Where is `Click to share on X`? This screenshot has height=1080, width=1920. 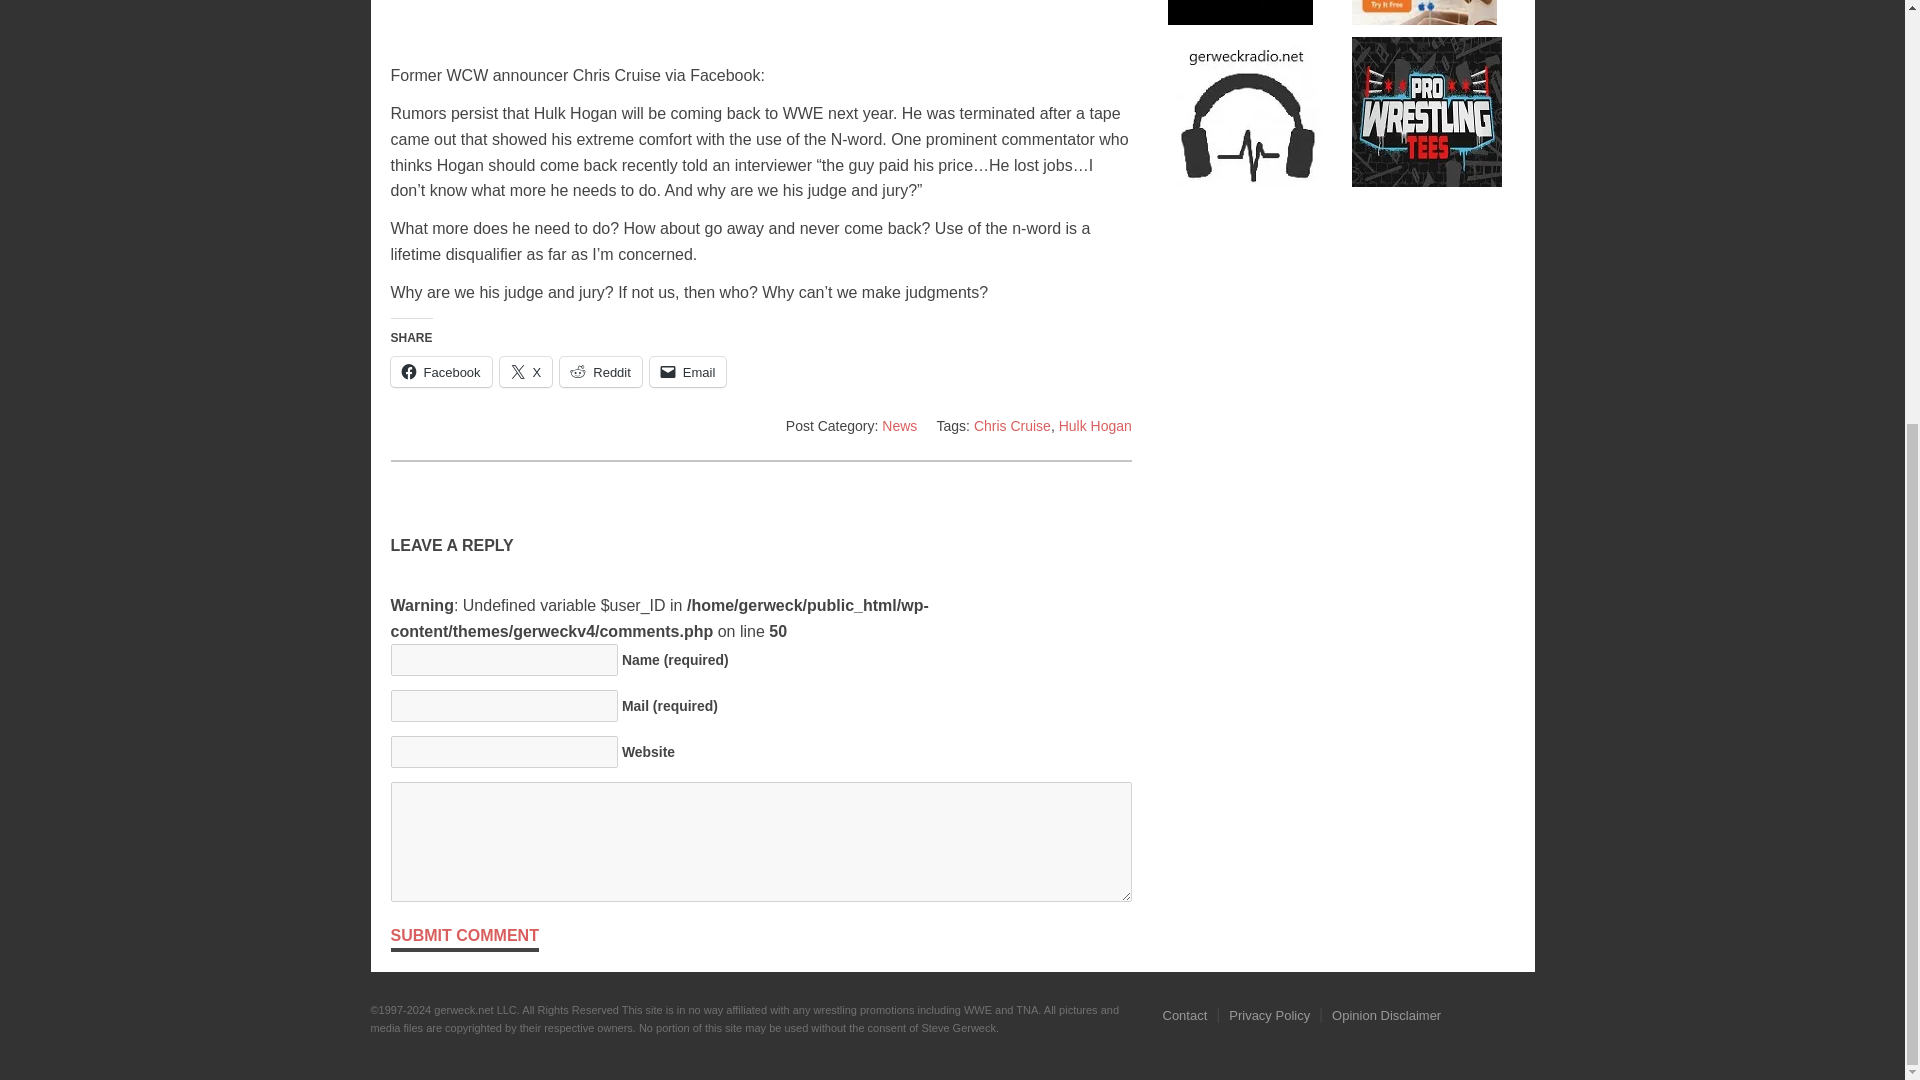
Click to share on X is located at coordinates (526, 372).